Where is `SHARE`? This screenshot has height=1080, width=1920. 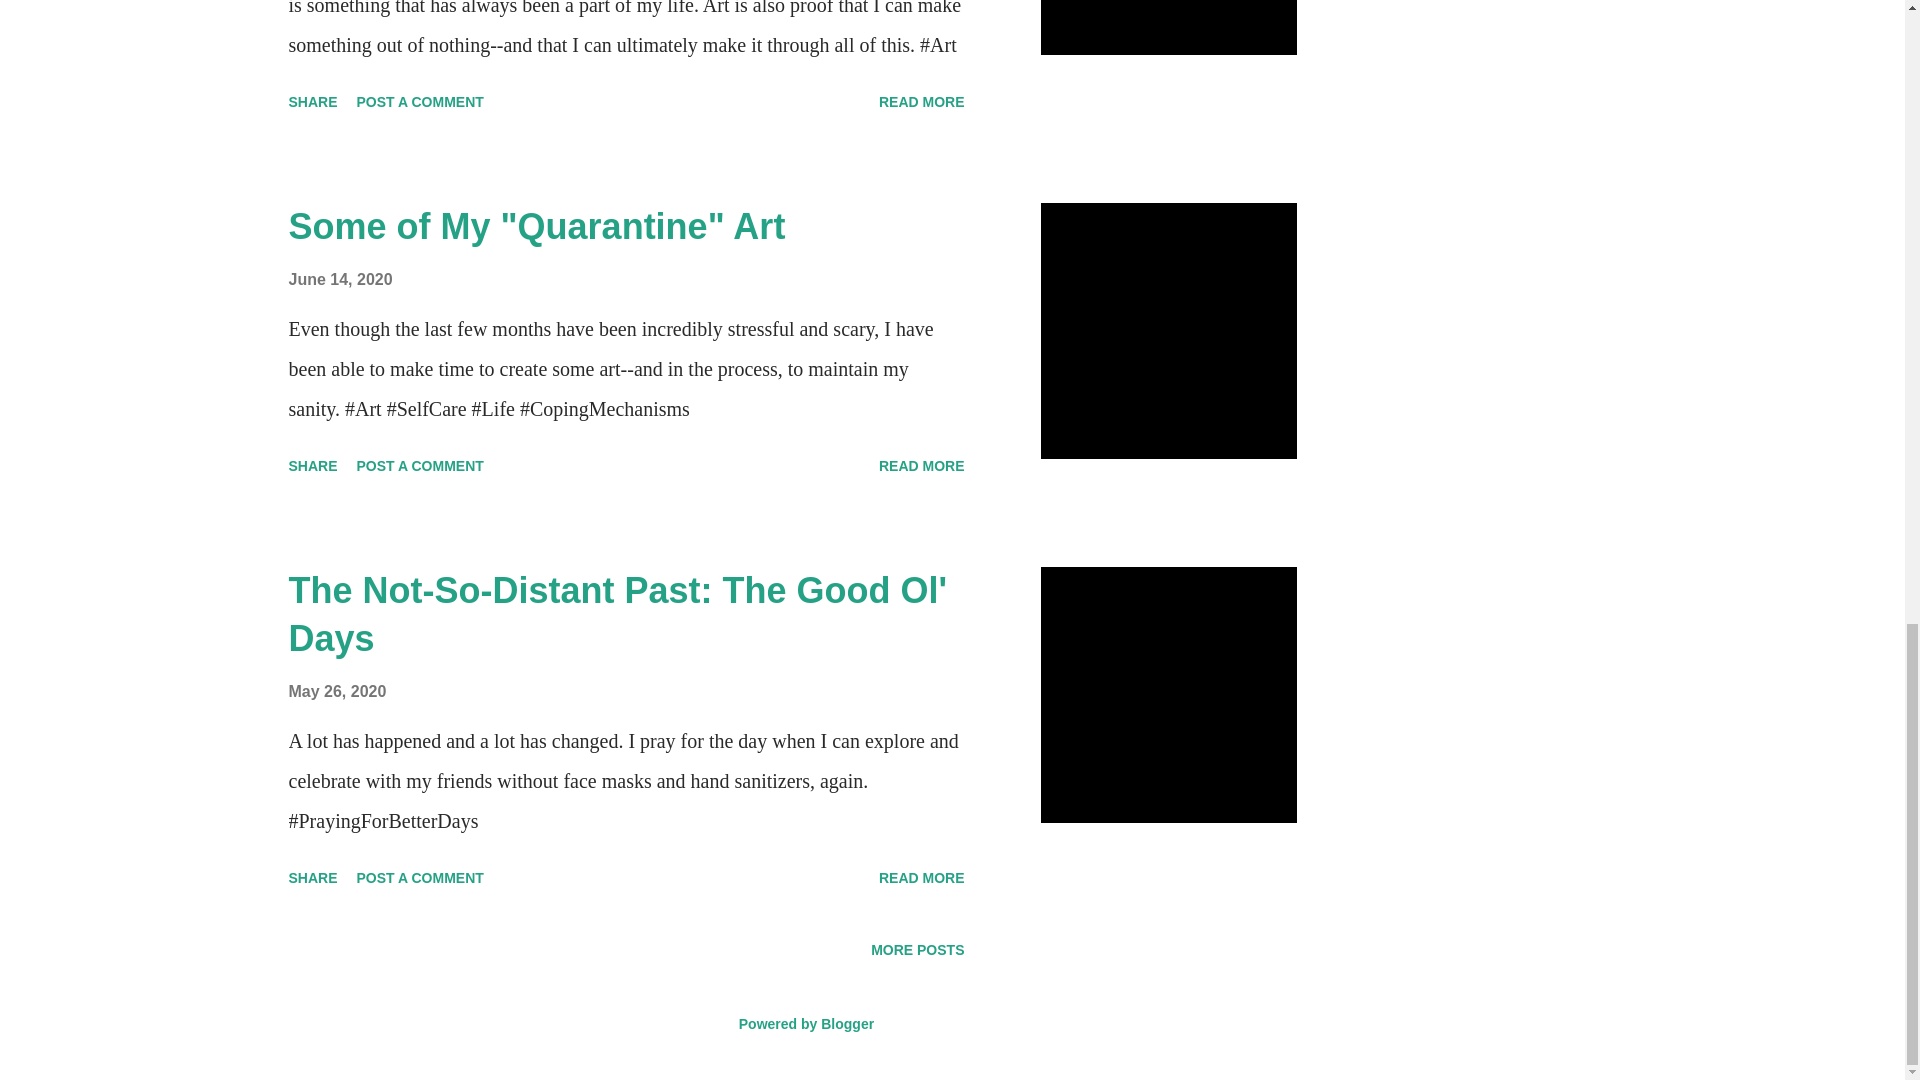
SHARE is located at coordinates (312, 466).